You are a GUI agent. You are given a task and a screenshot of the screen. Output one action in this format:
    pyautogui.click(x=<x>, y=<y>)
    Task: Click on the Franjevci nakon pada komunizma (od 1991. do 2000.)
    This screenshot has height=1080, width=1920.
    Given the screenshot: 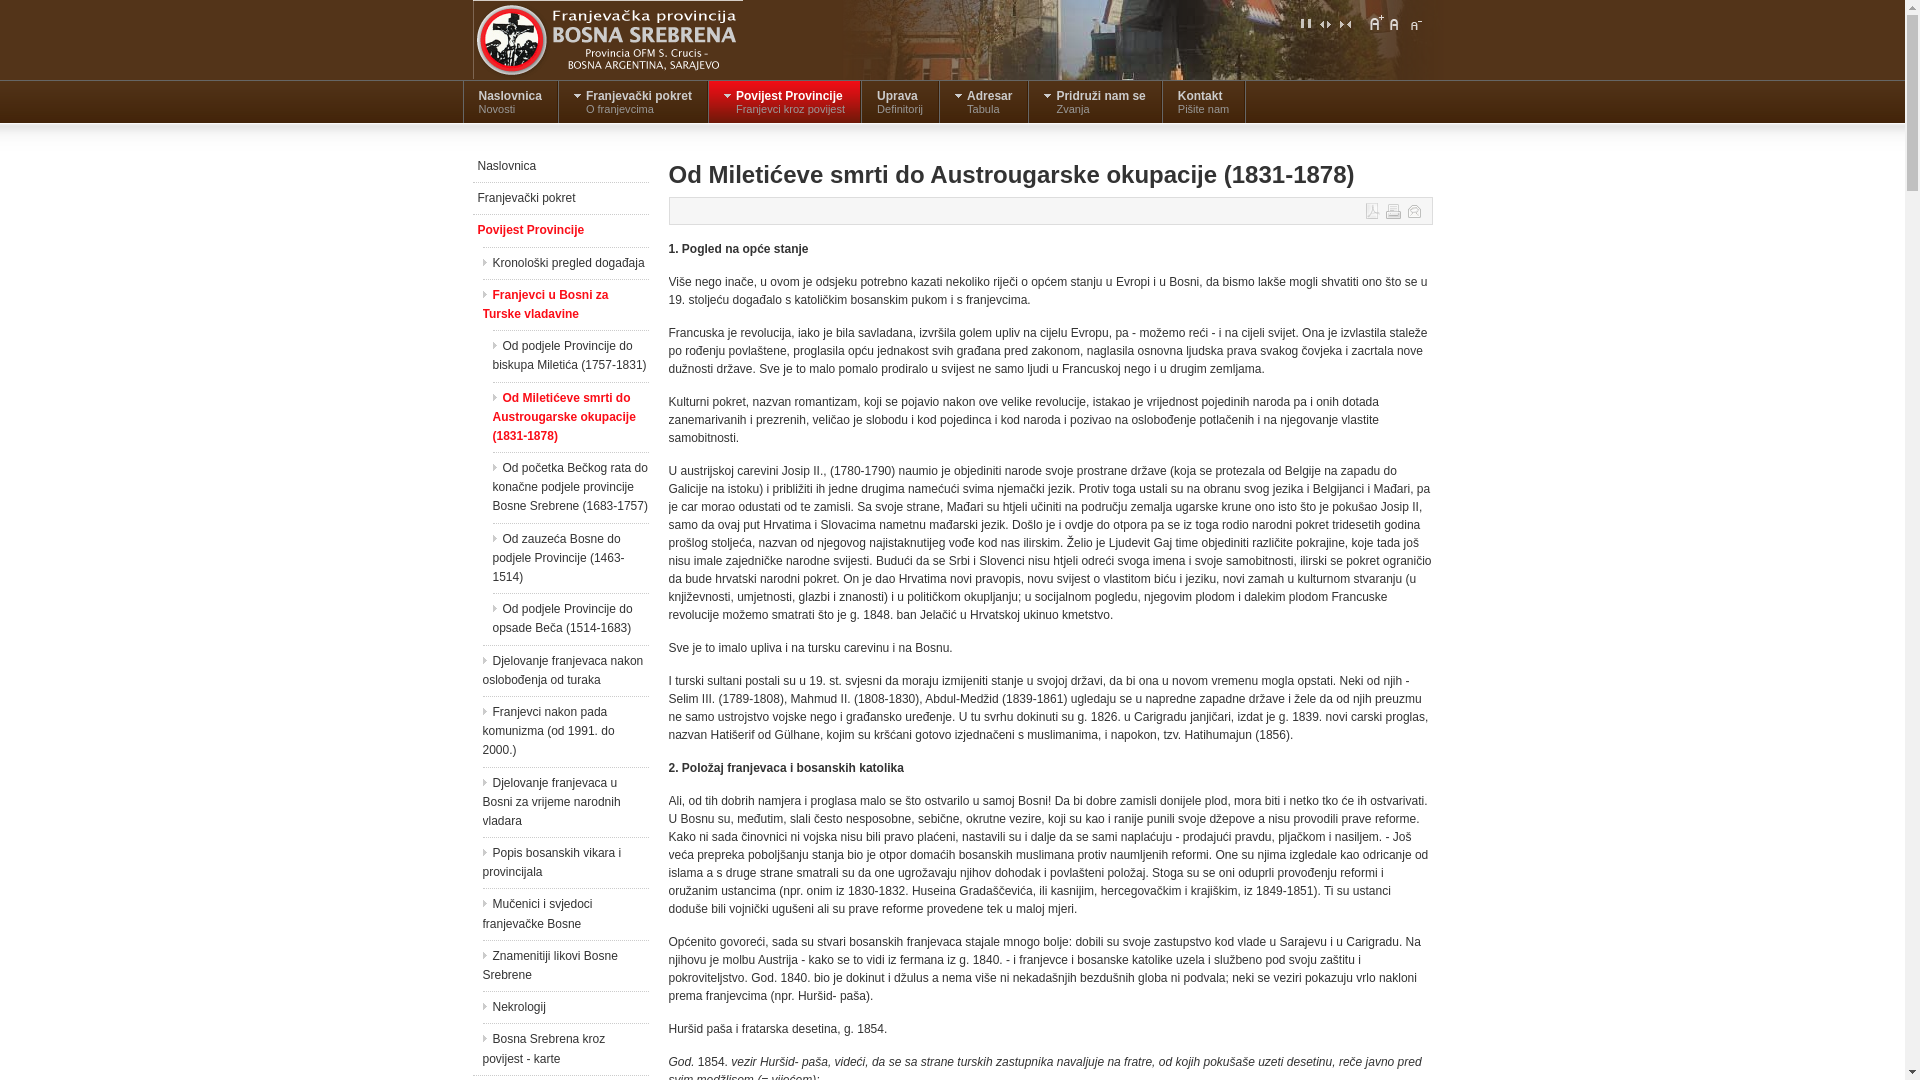 What is the action you would take?
    pyautogui.click(x=565, y=732)
    